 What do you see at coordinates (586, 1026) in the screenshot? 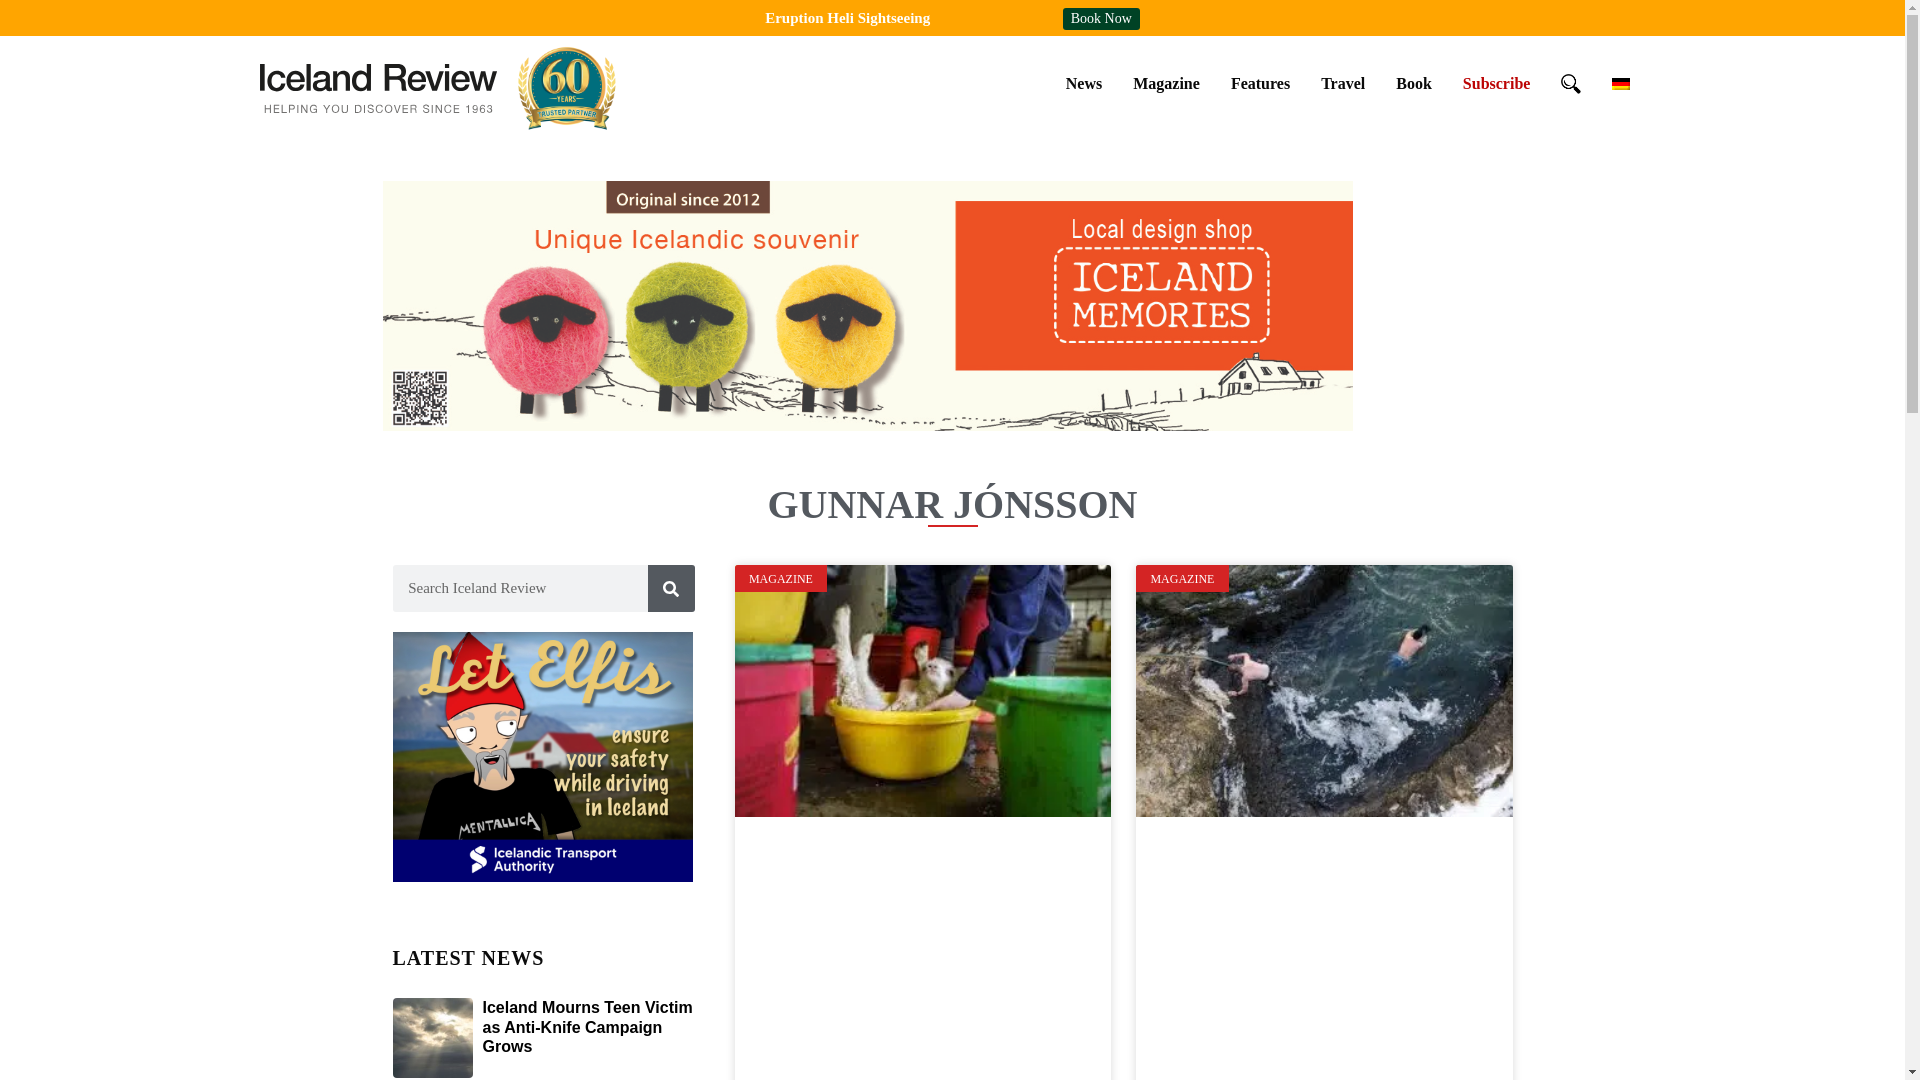
I see `Iceland Mourns Teen Victim as Anti-Knife Campaign Grows` at bounding box center [586, 1026].